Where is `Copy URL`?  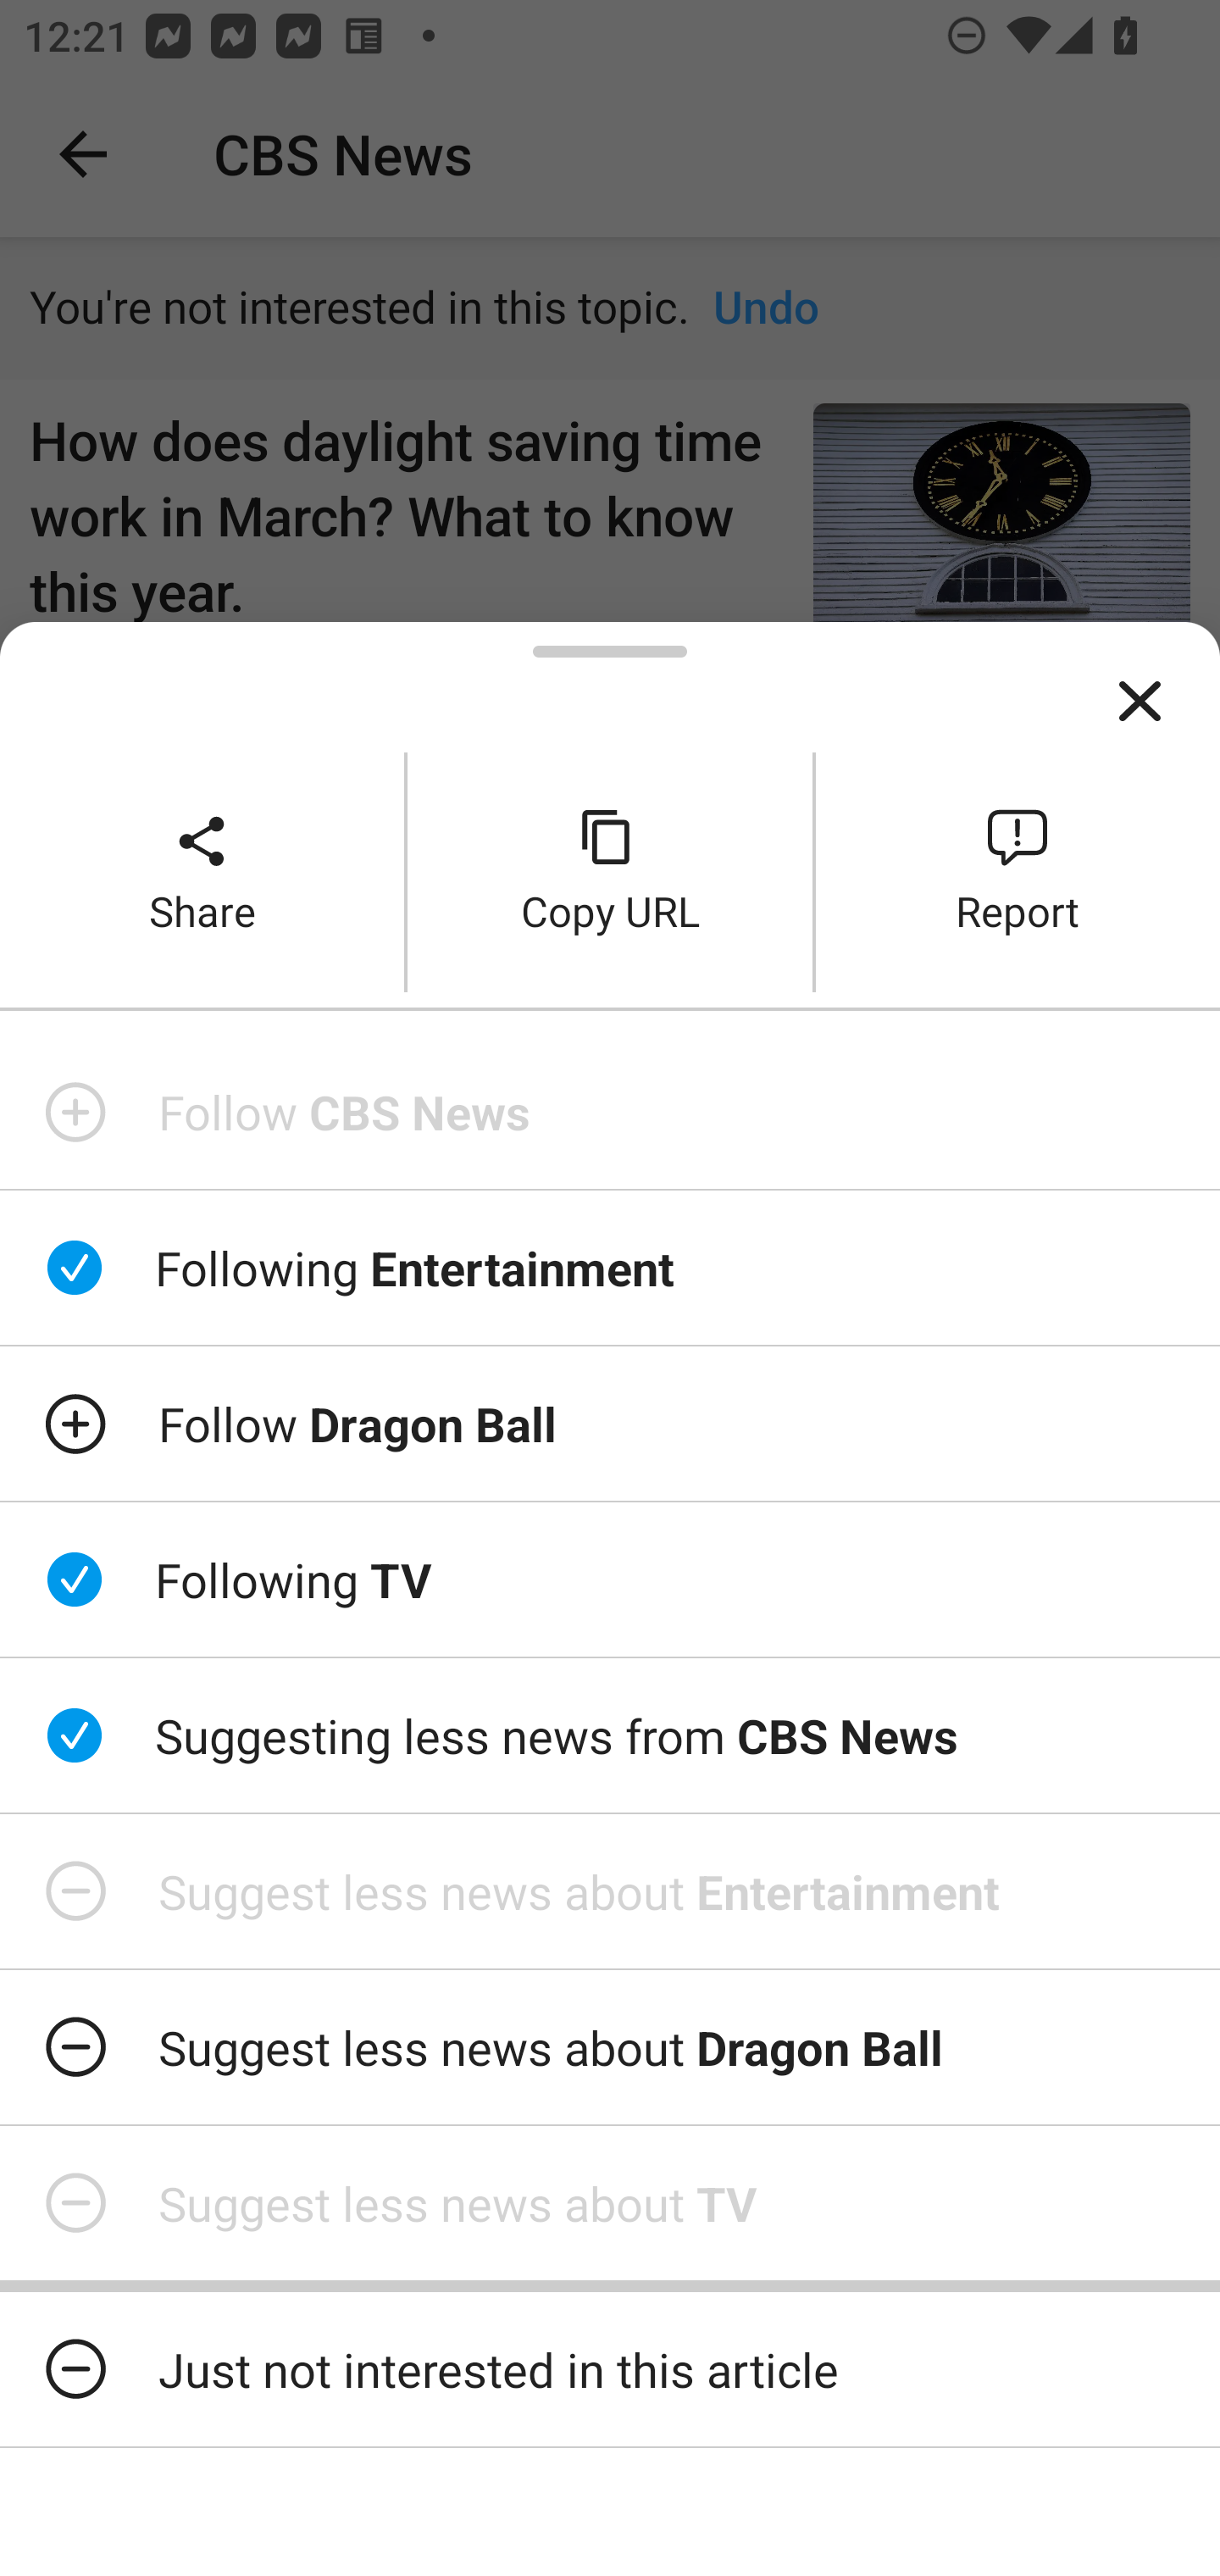 Copy URL is located at coordinates (610, 871).